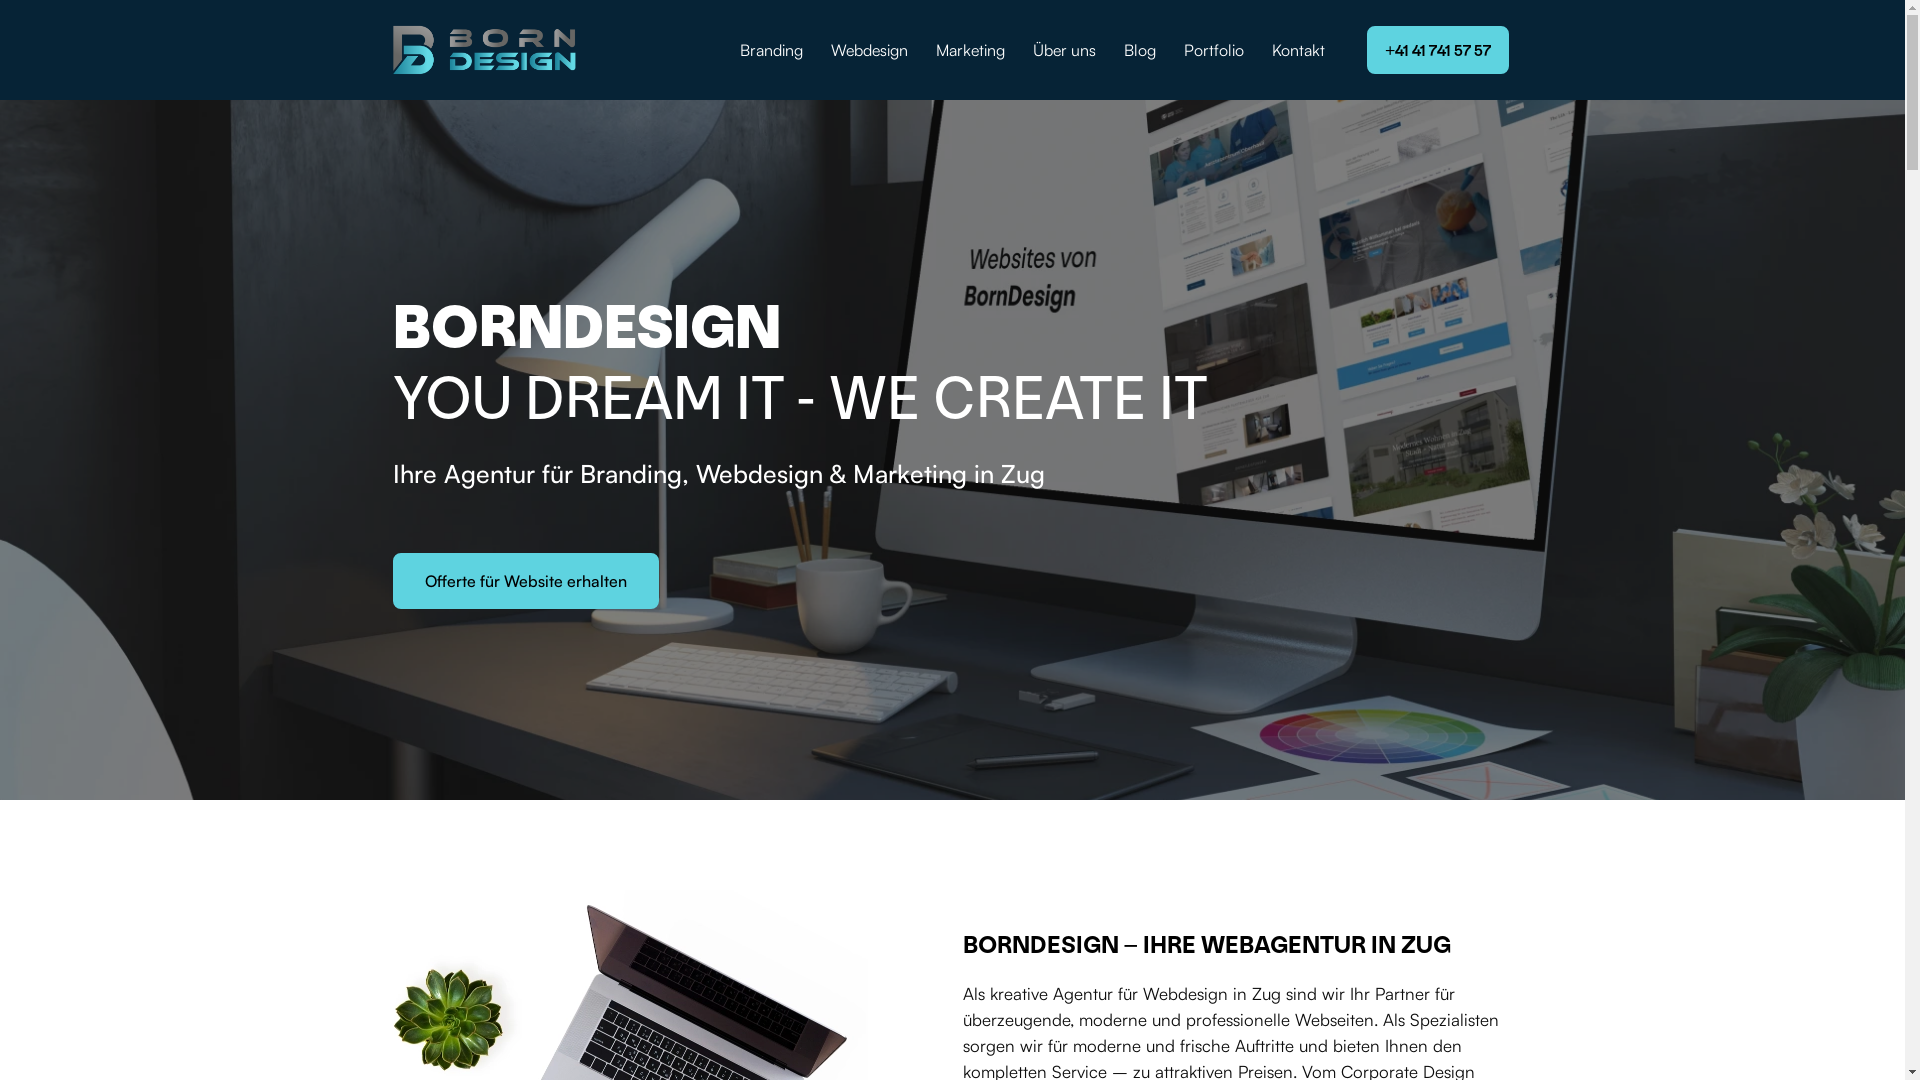 The image size is (1920, 1080). What do you see at coordinates (772, 50) in the screenshot?
I see `Branding` at bounding box center [772, 50].